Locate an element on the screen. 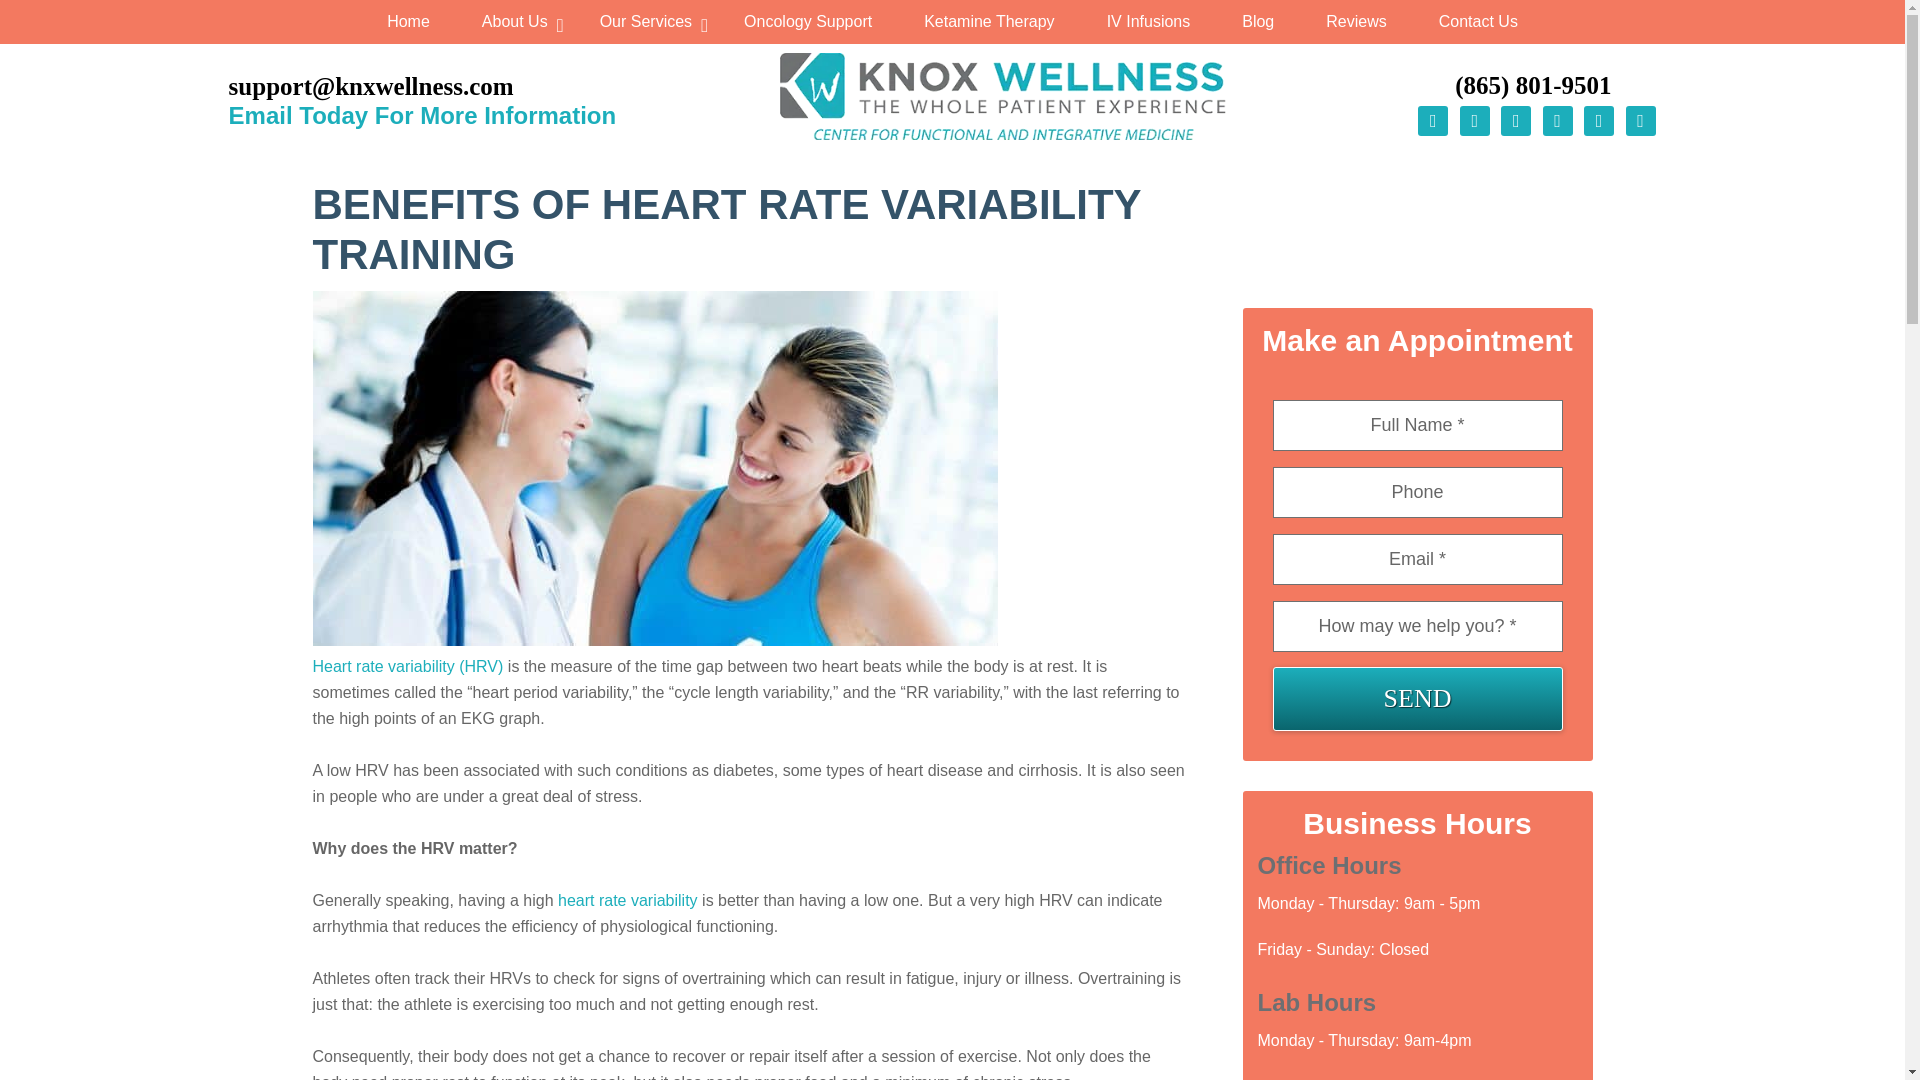  Send is located at coordinates (1416, 699).